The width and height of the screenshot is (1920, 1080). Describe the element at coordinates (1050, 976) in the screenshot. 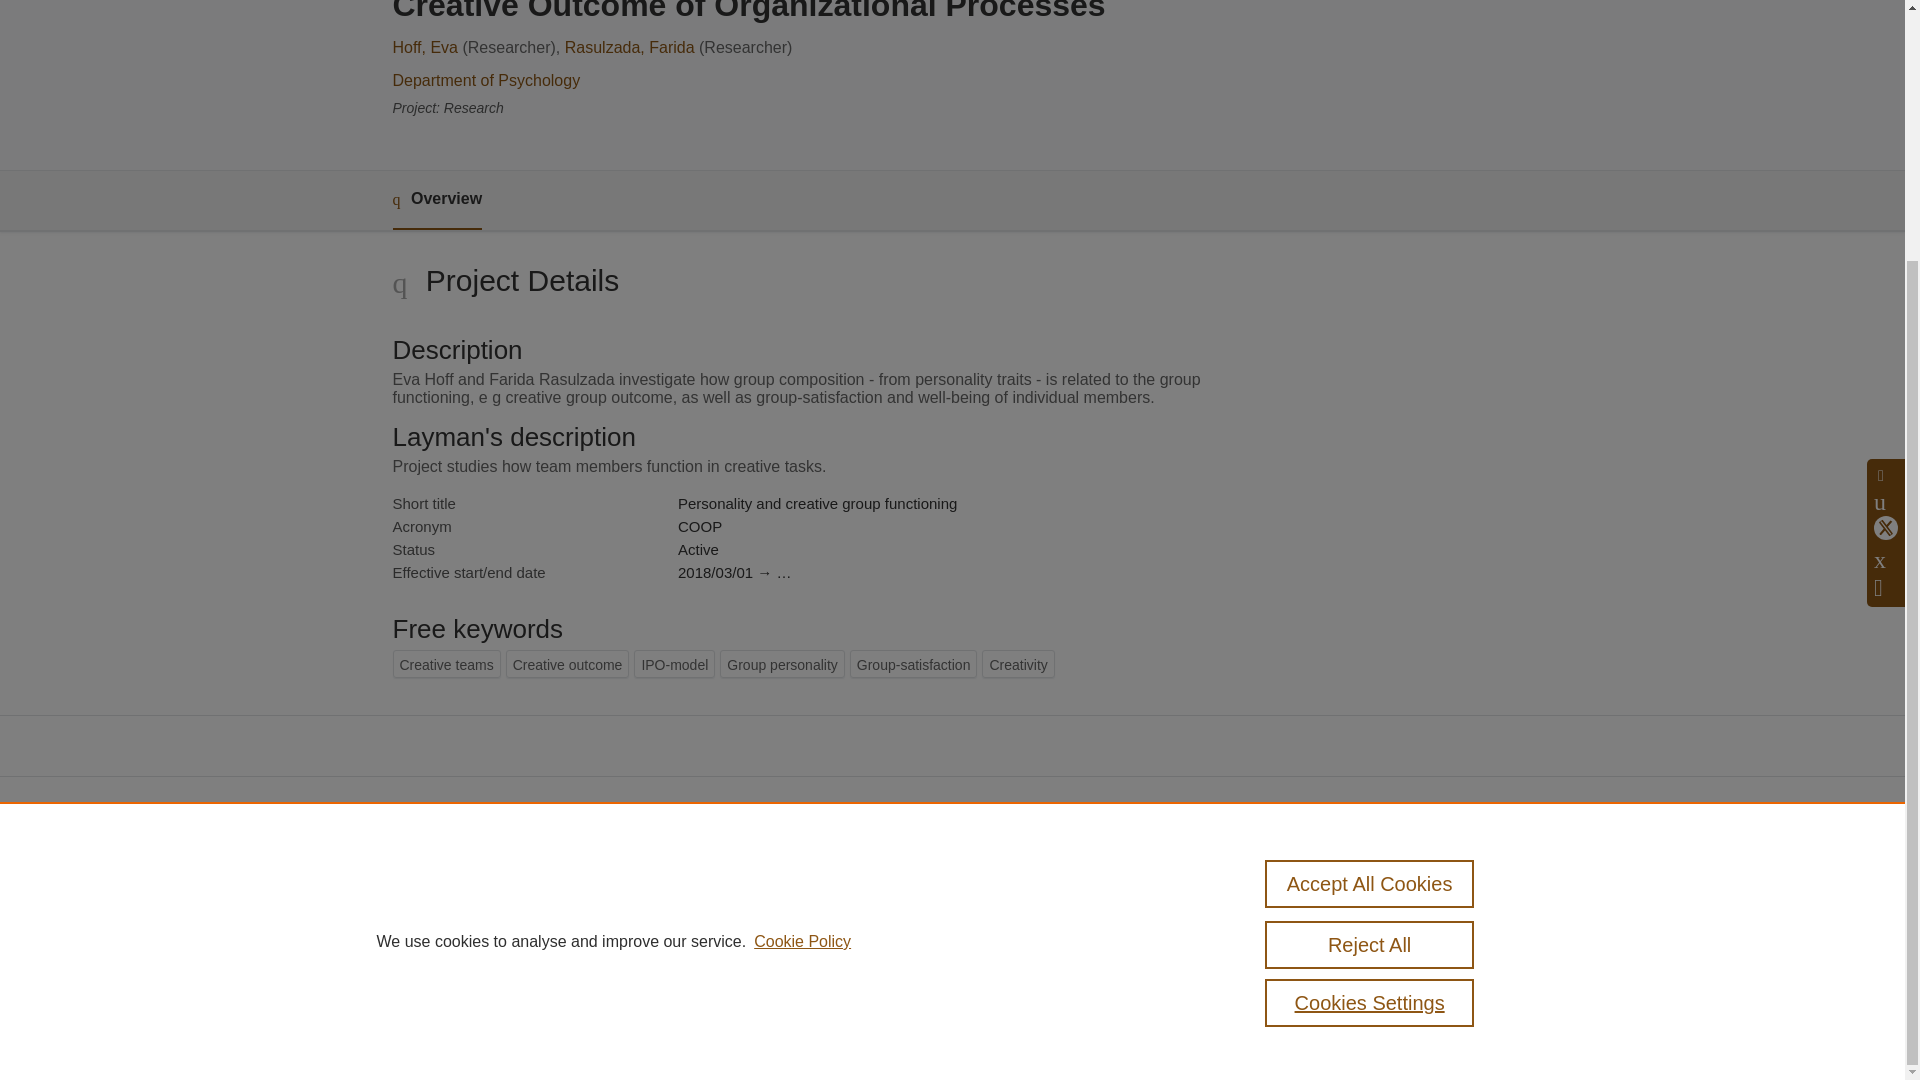

I see `use of cookies` at that location.